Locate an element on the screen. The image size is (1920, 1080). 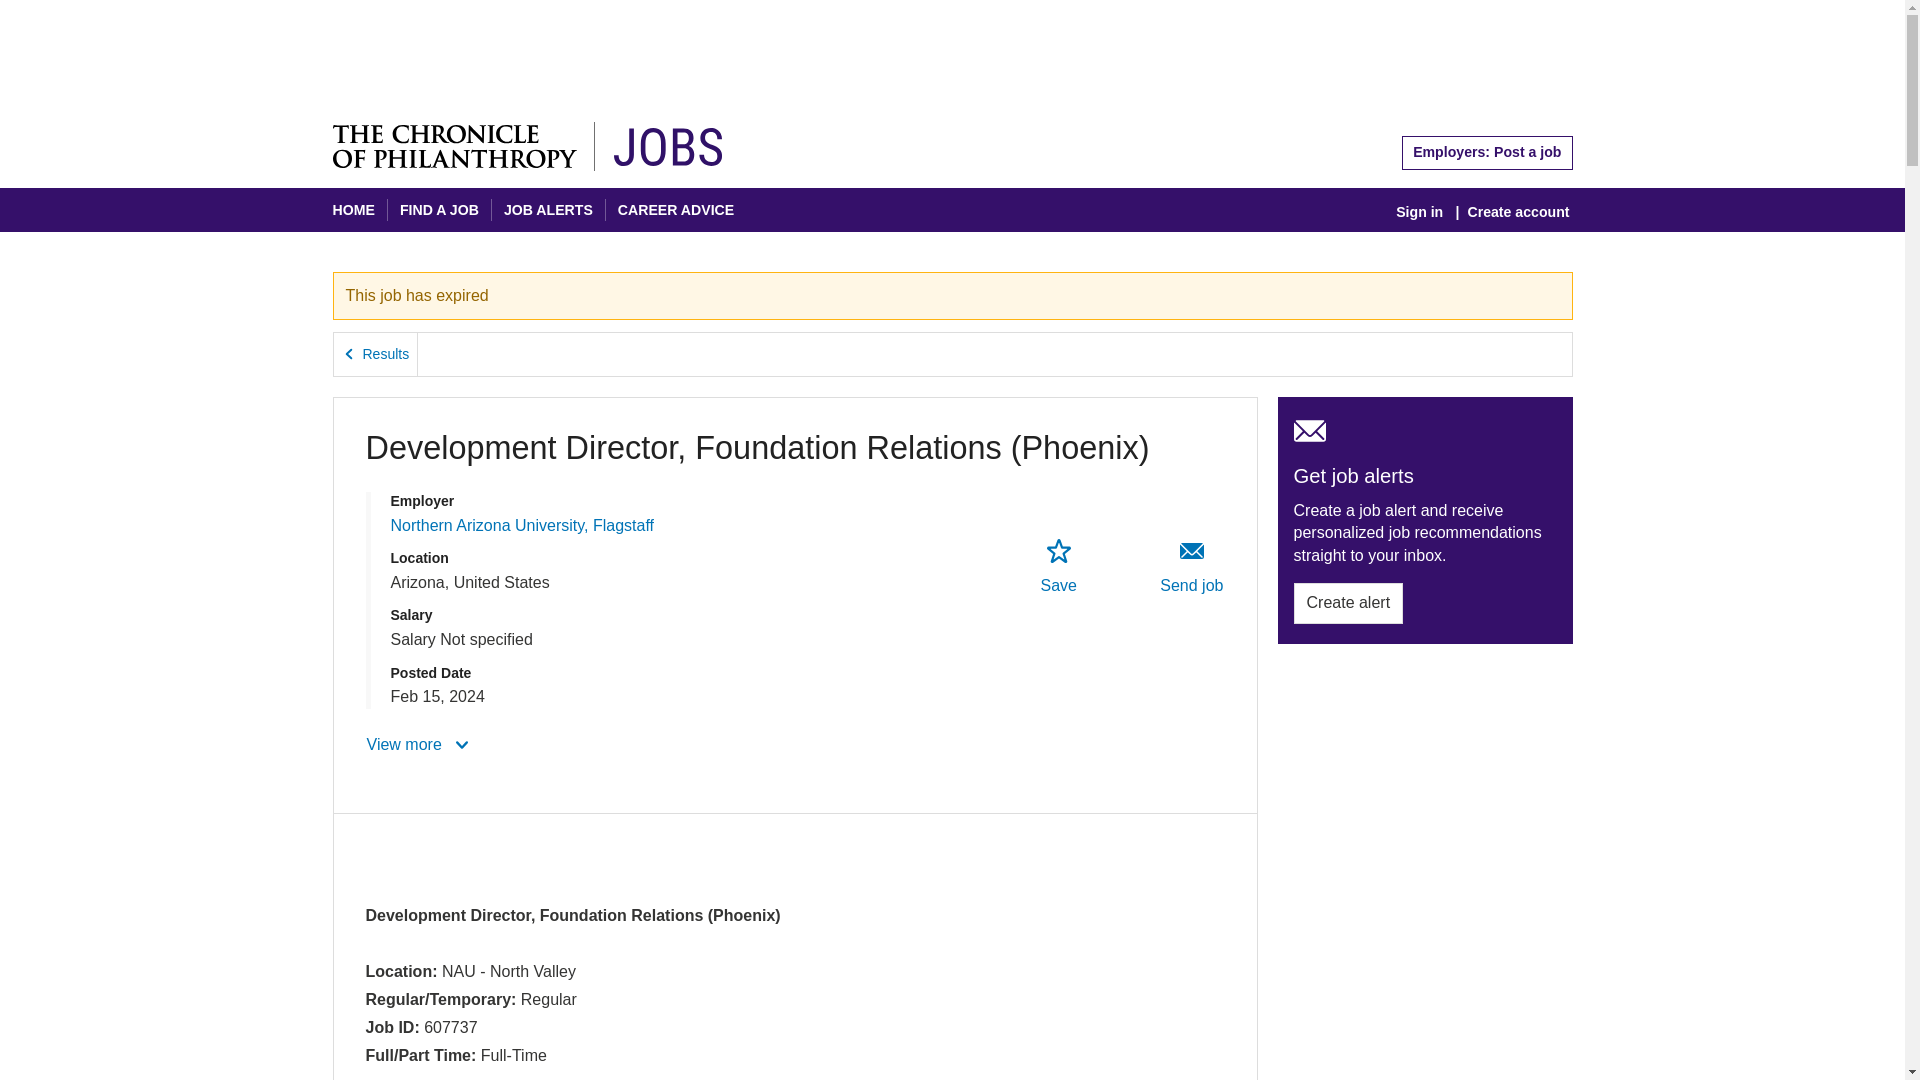
Create account is located at coordinates (1518, 212).